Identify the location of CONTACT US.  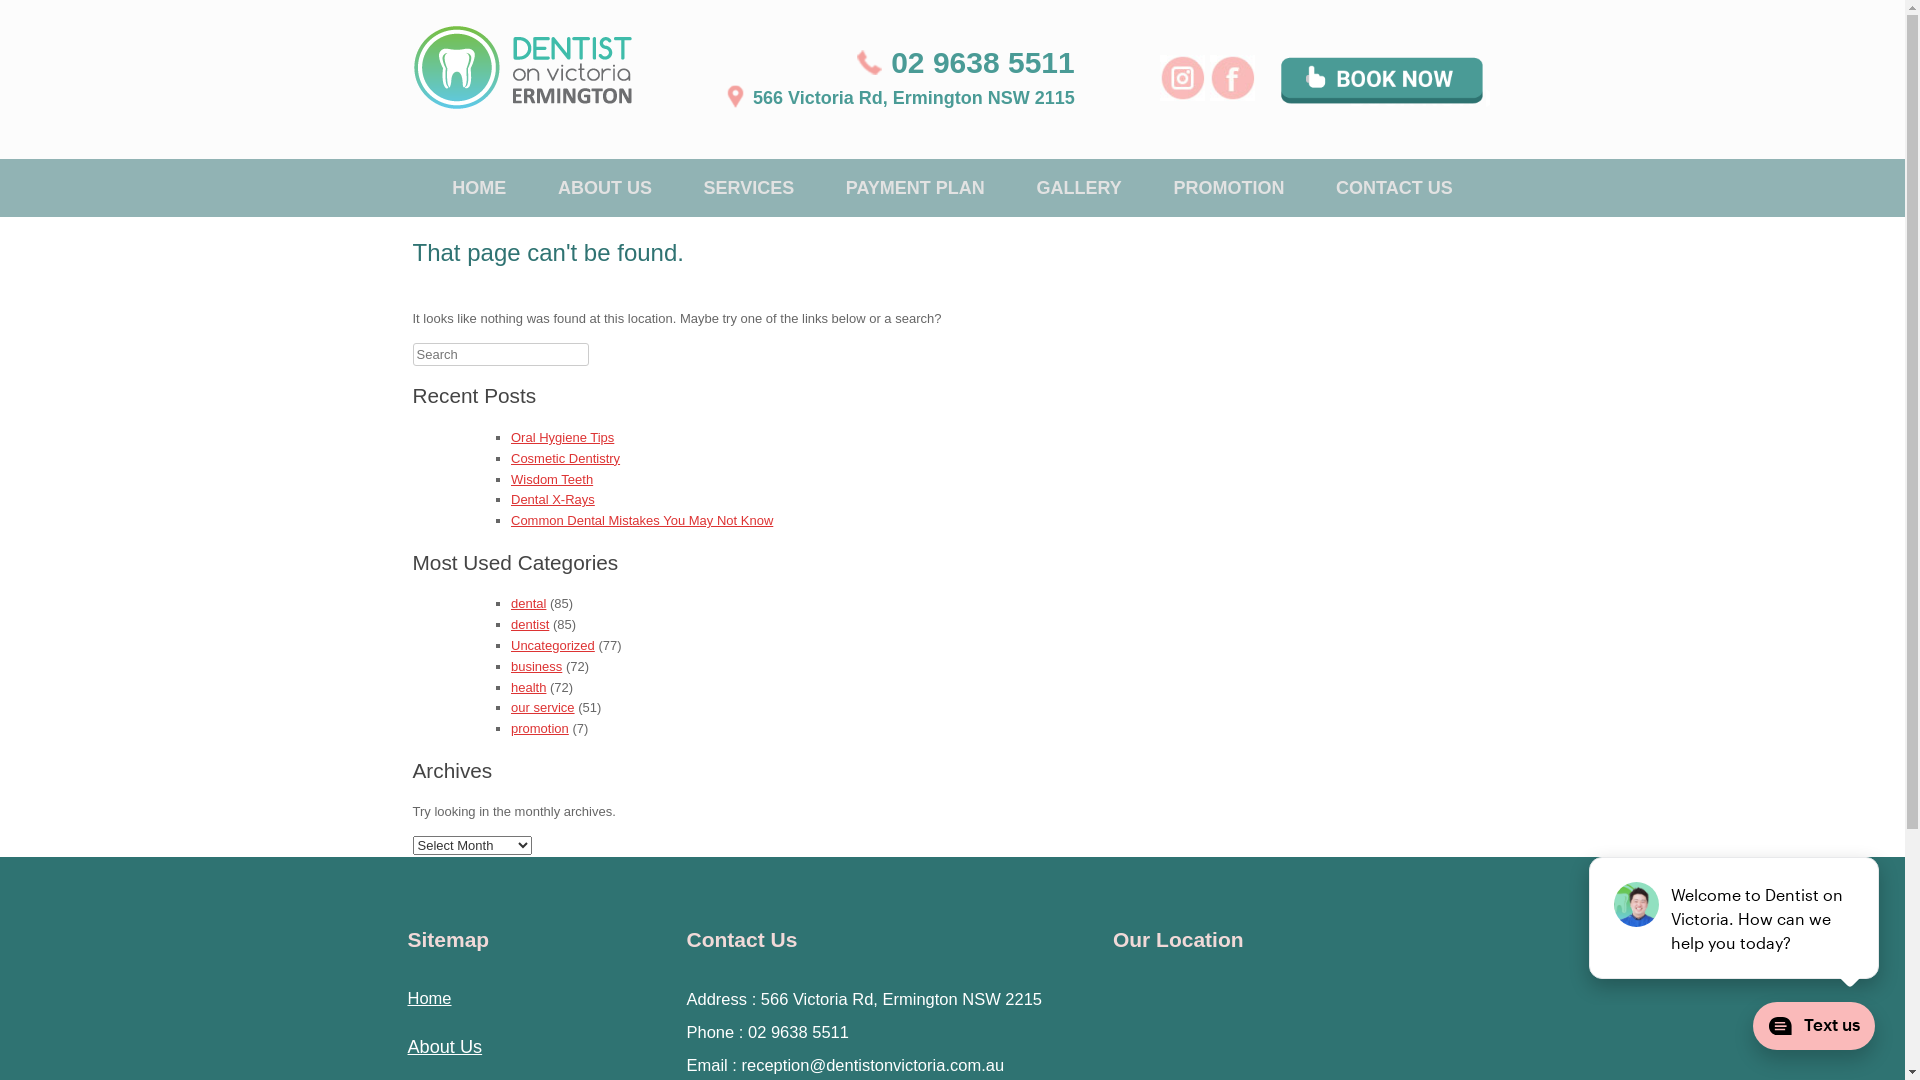
(1394, 187).